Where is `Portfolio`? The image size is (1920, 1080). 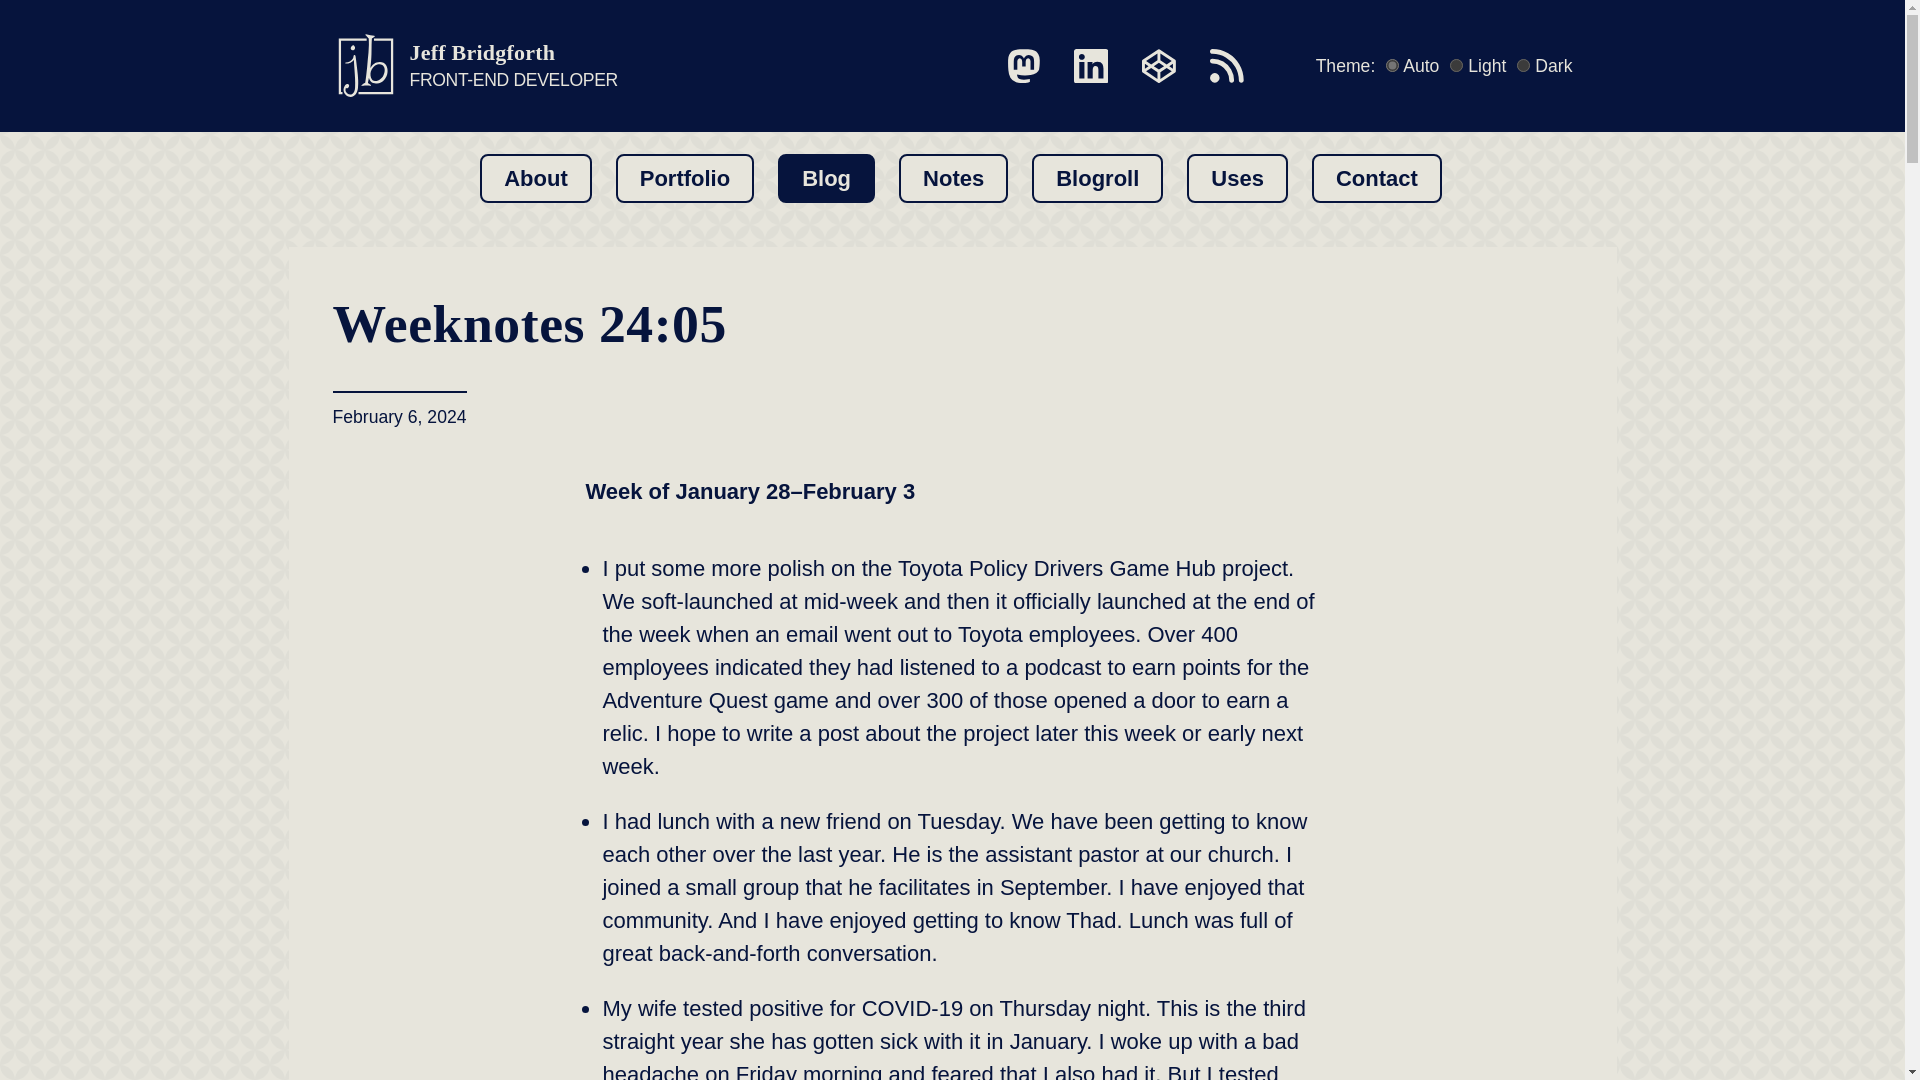
Portfolio is located at coordinates (826, 178).